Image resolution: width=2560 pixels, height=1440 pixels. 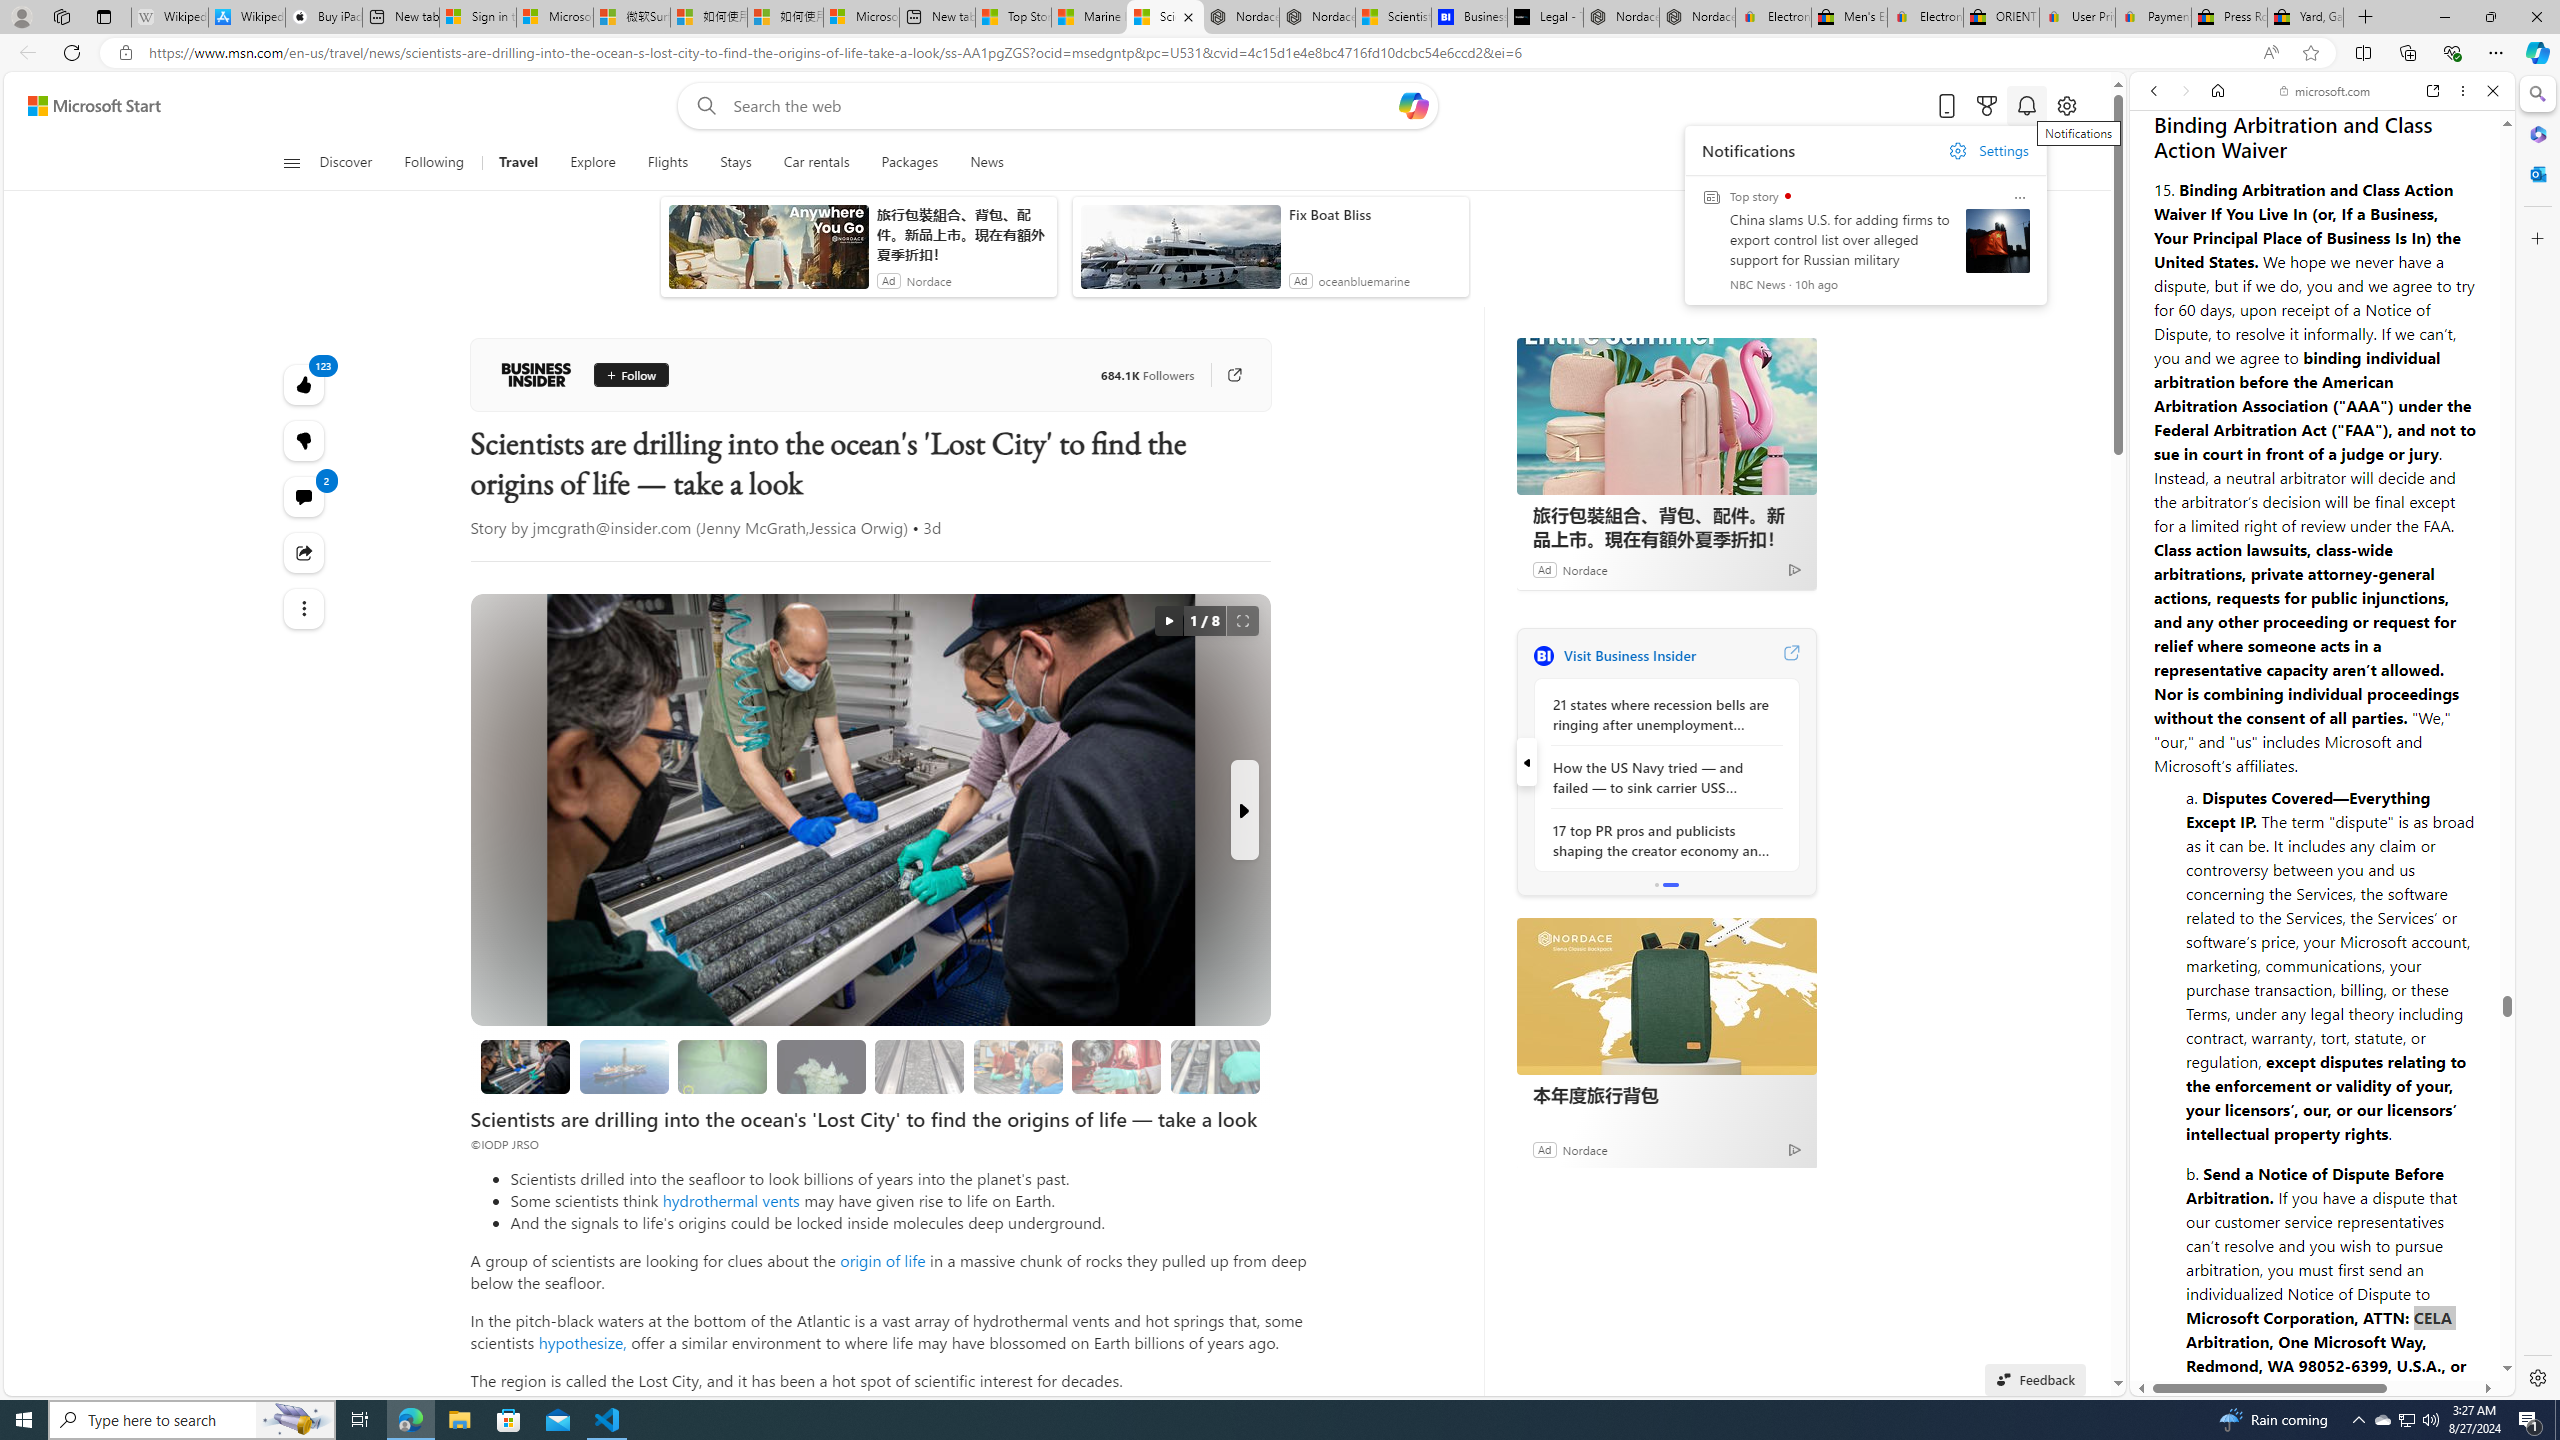 I want to click on Copilot (Ctrl+Shift+.), so click(x=2536, y=52).